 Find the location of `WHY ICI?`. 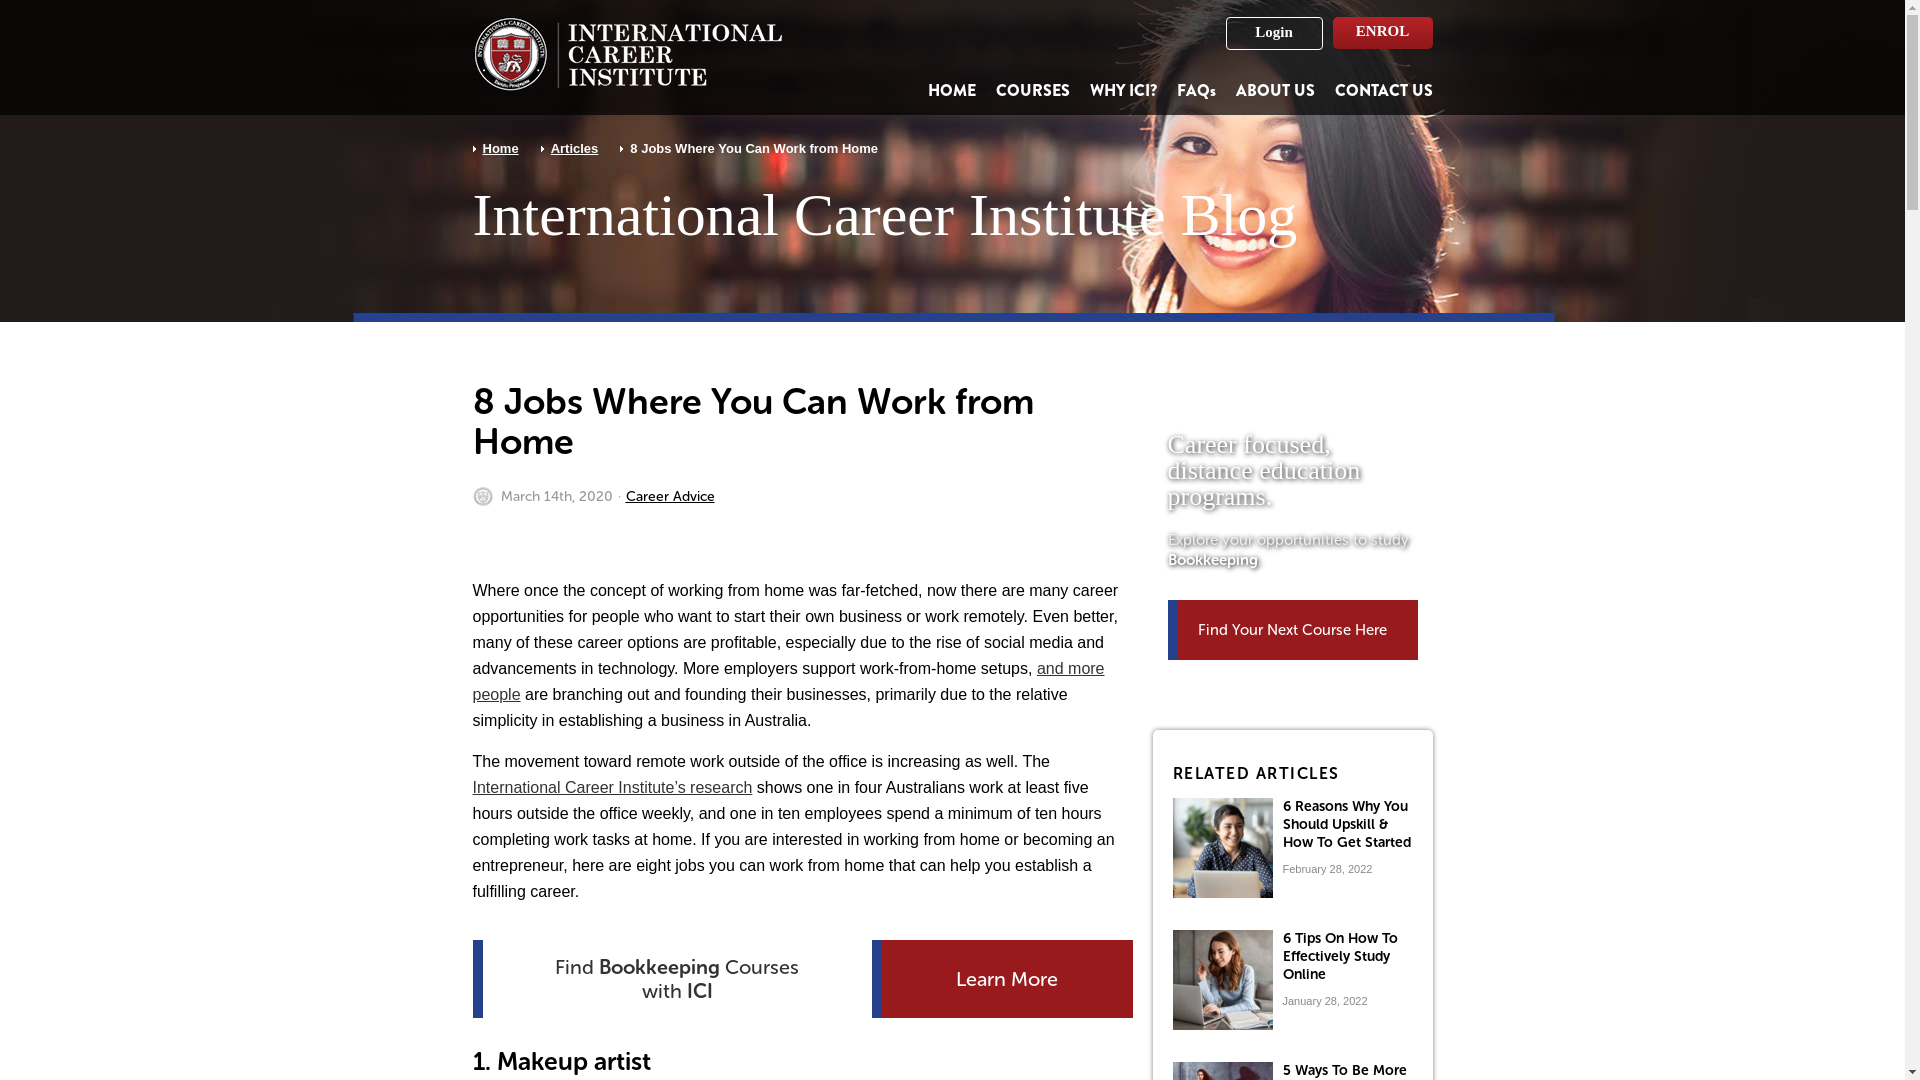

WHY ICI? is located at coordinates (1124, 90).